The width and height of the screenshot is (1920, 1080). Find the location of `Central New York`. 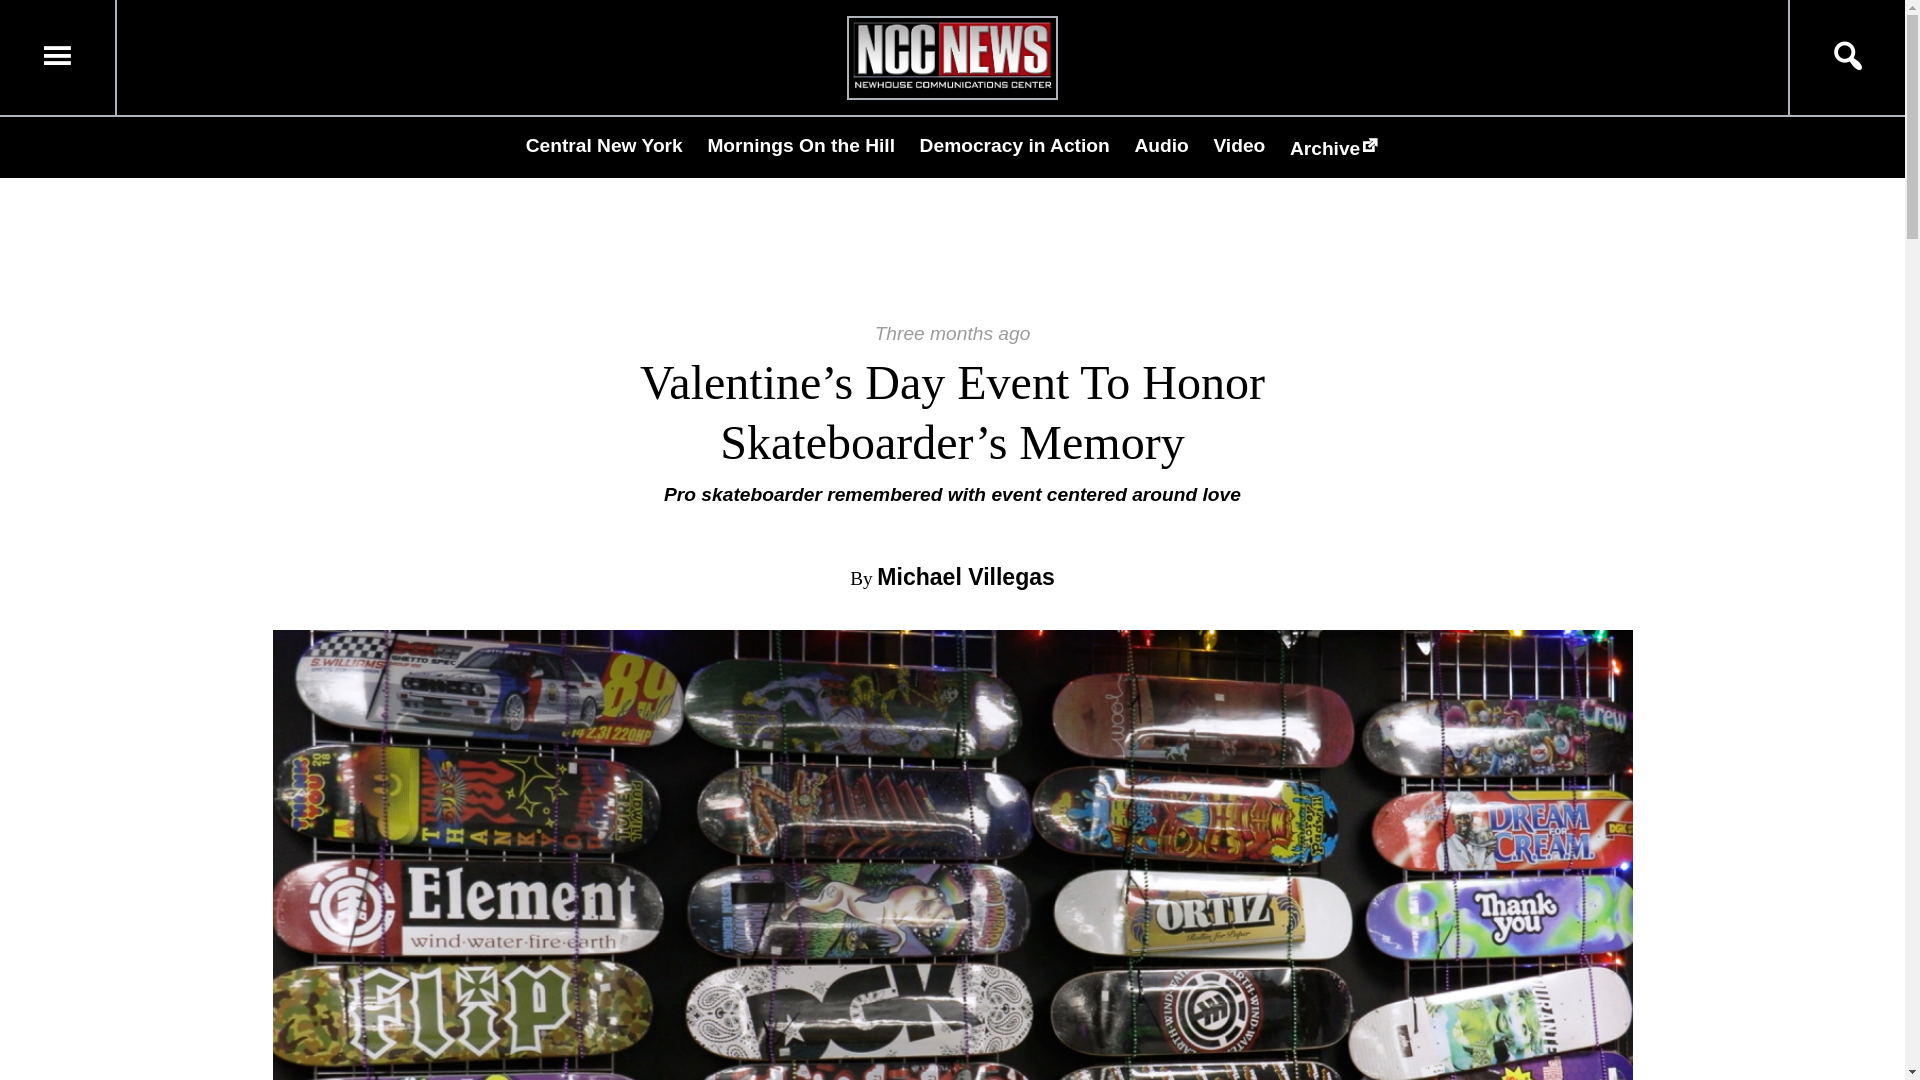

Central New York is located at coordinates (604, 145).